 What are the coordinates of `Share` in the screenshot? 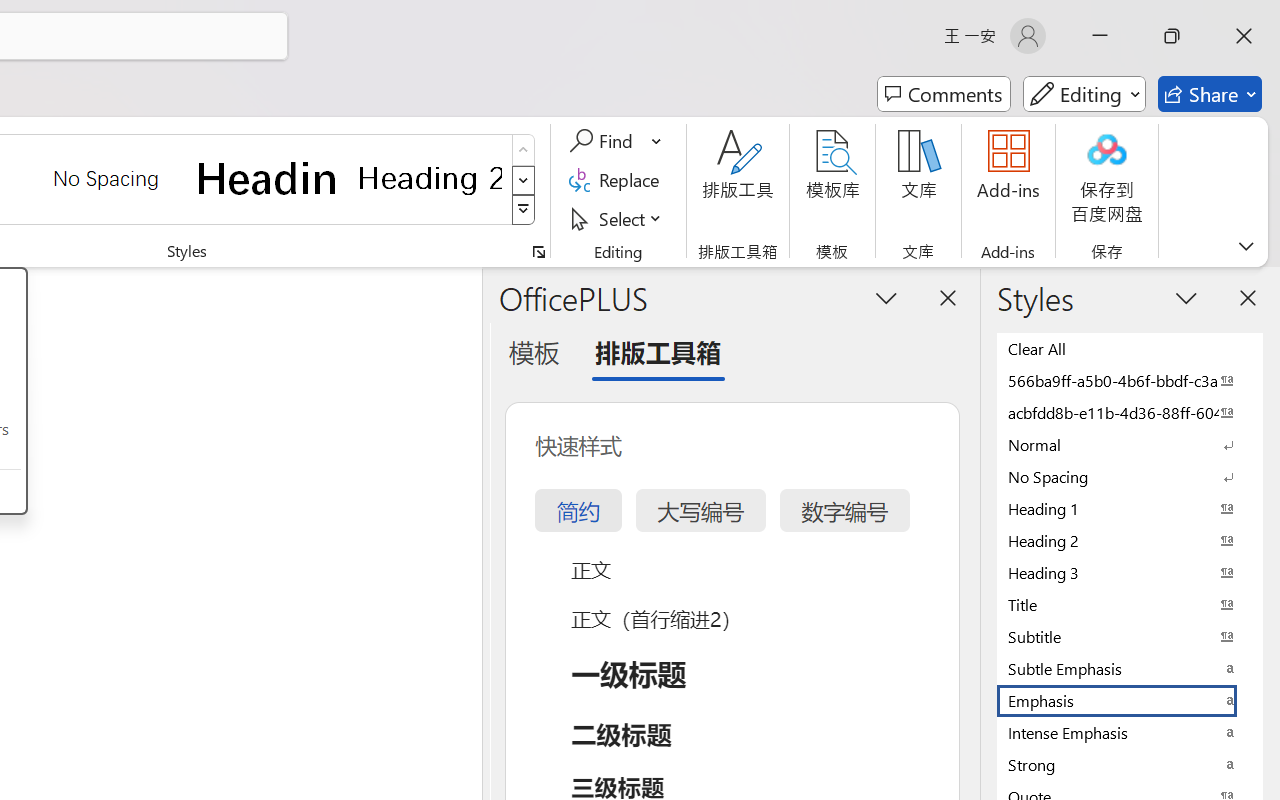 It's located at (1210, 94).